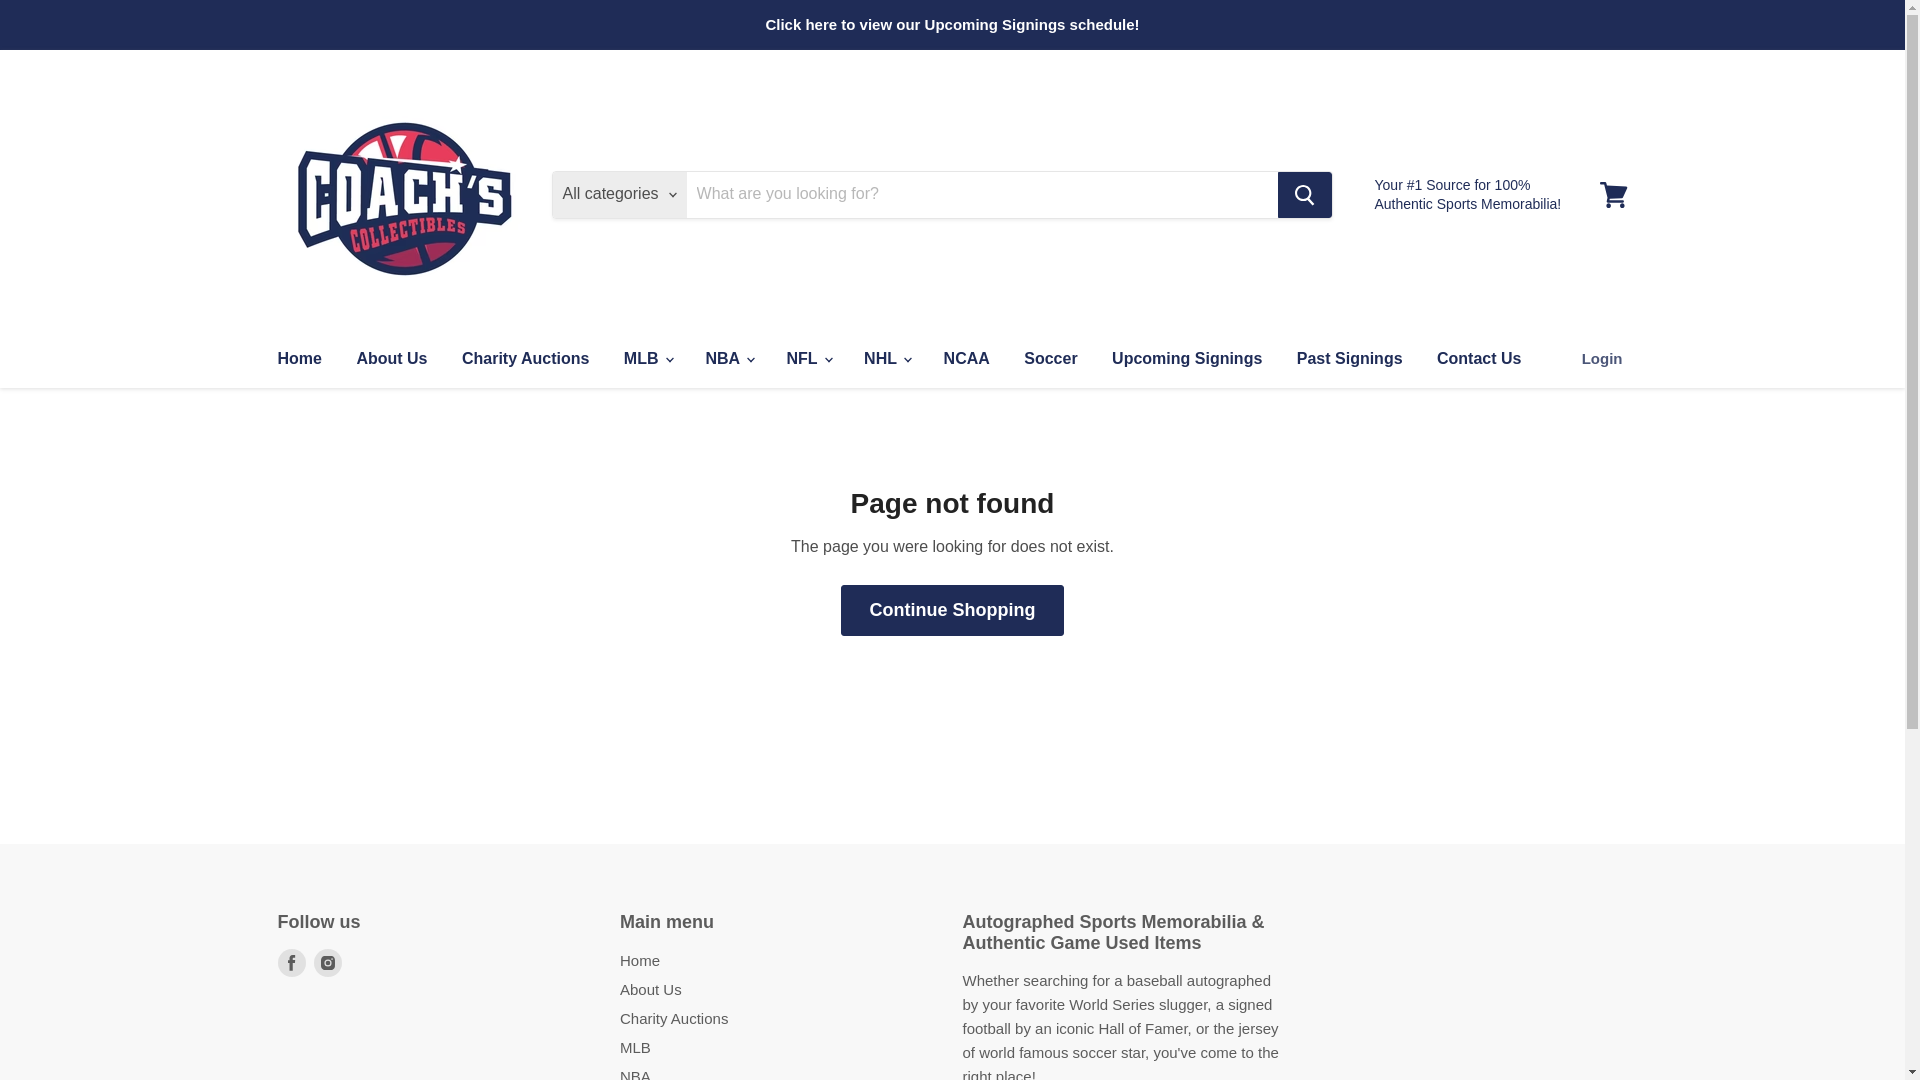  What do you see at coordinates (391, 359) in the screenshot?
I see `About Us` at bounding box center [391, 359].